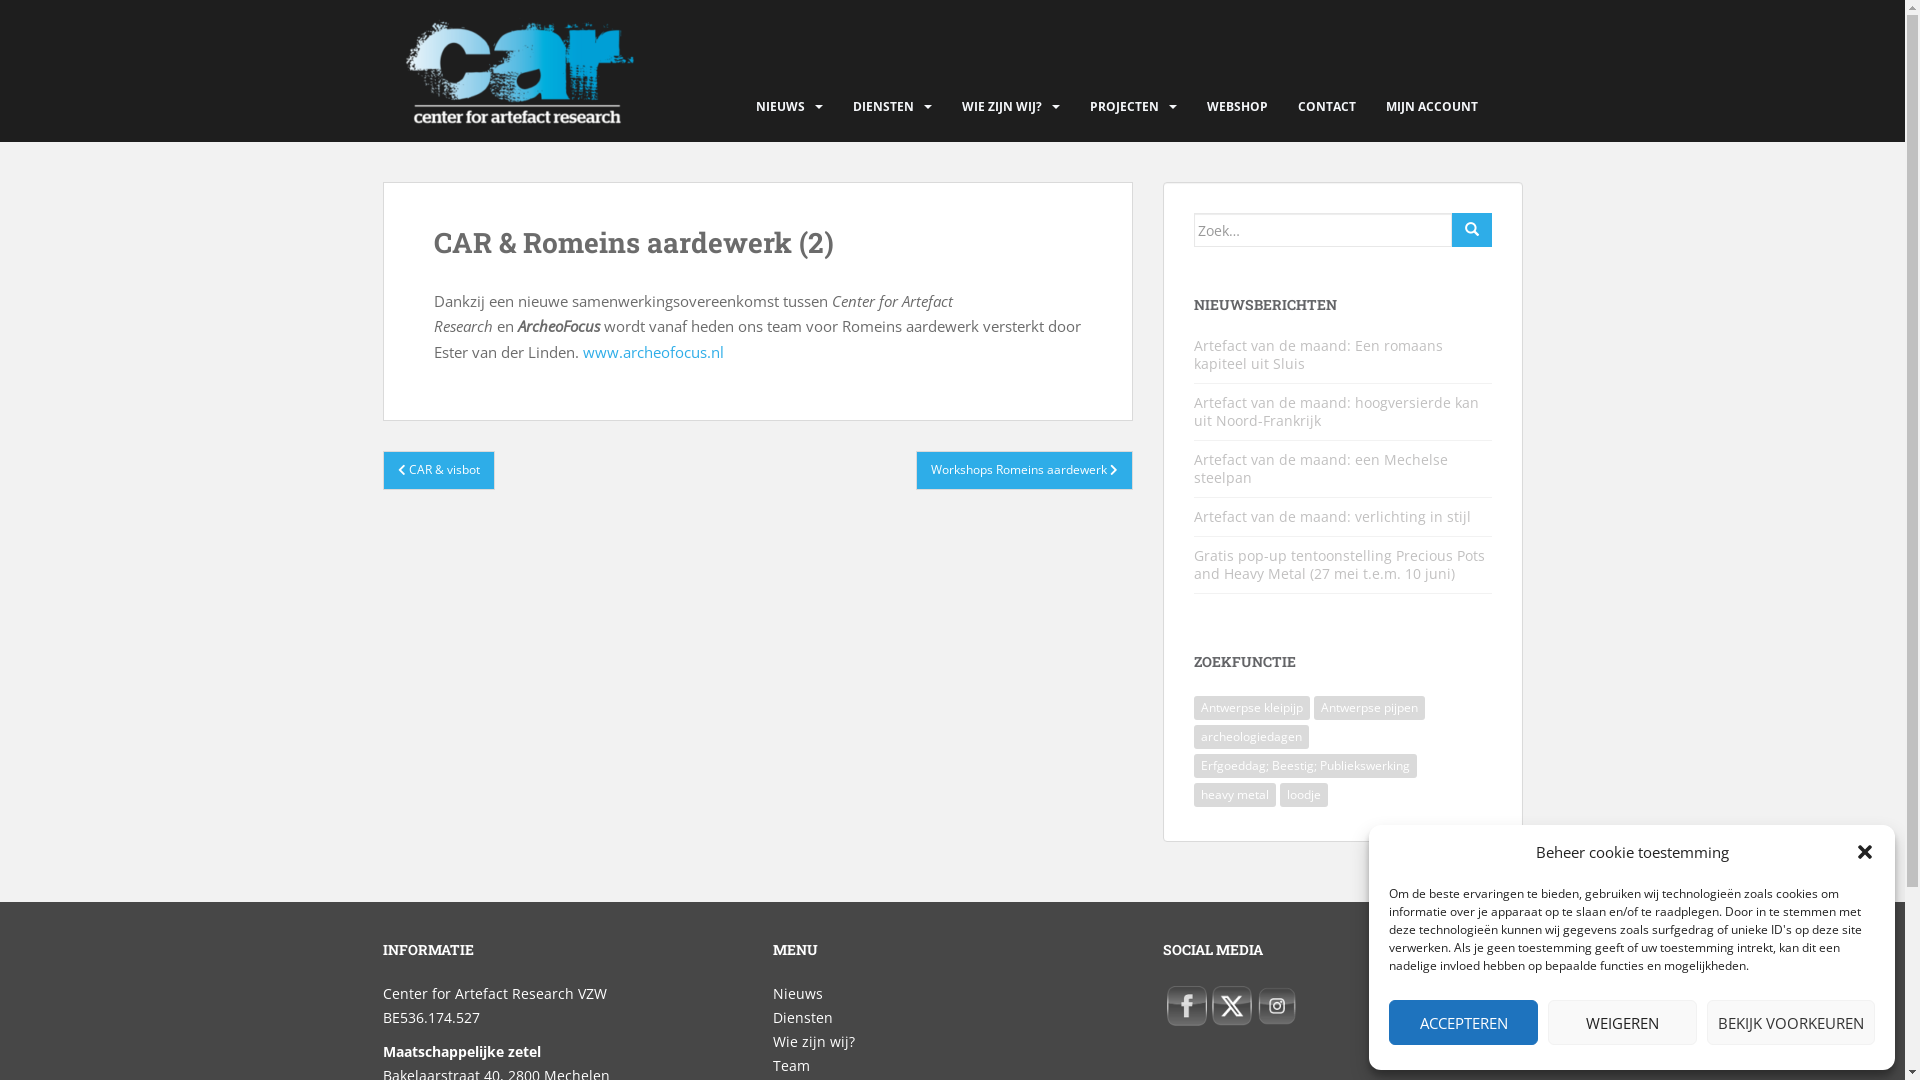  Describe the element at coordinates (1186, 1006) in the screenshot. I see `Facebook` at that location.